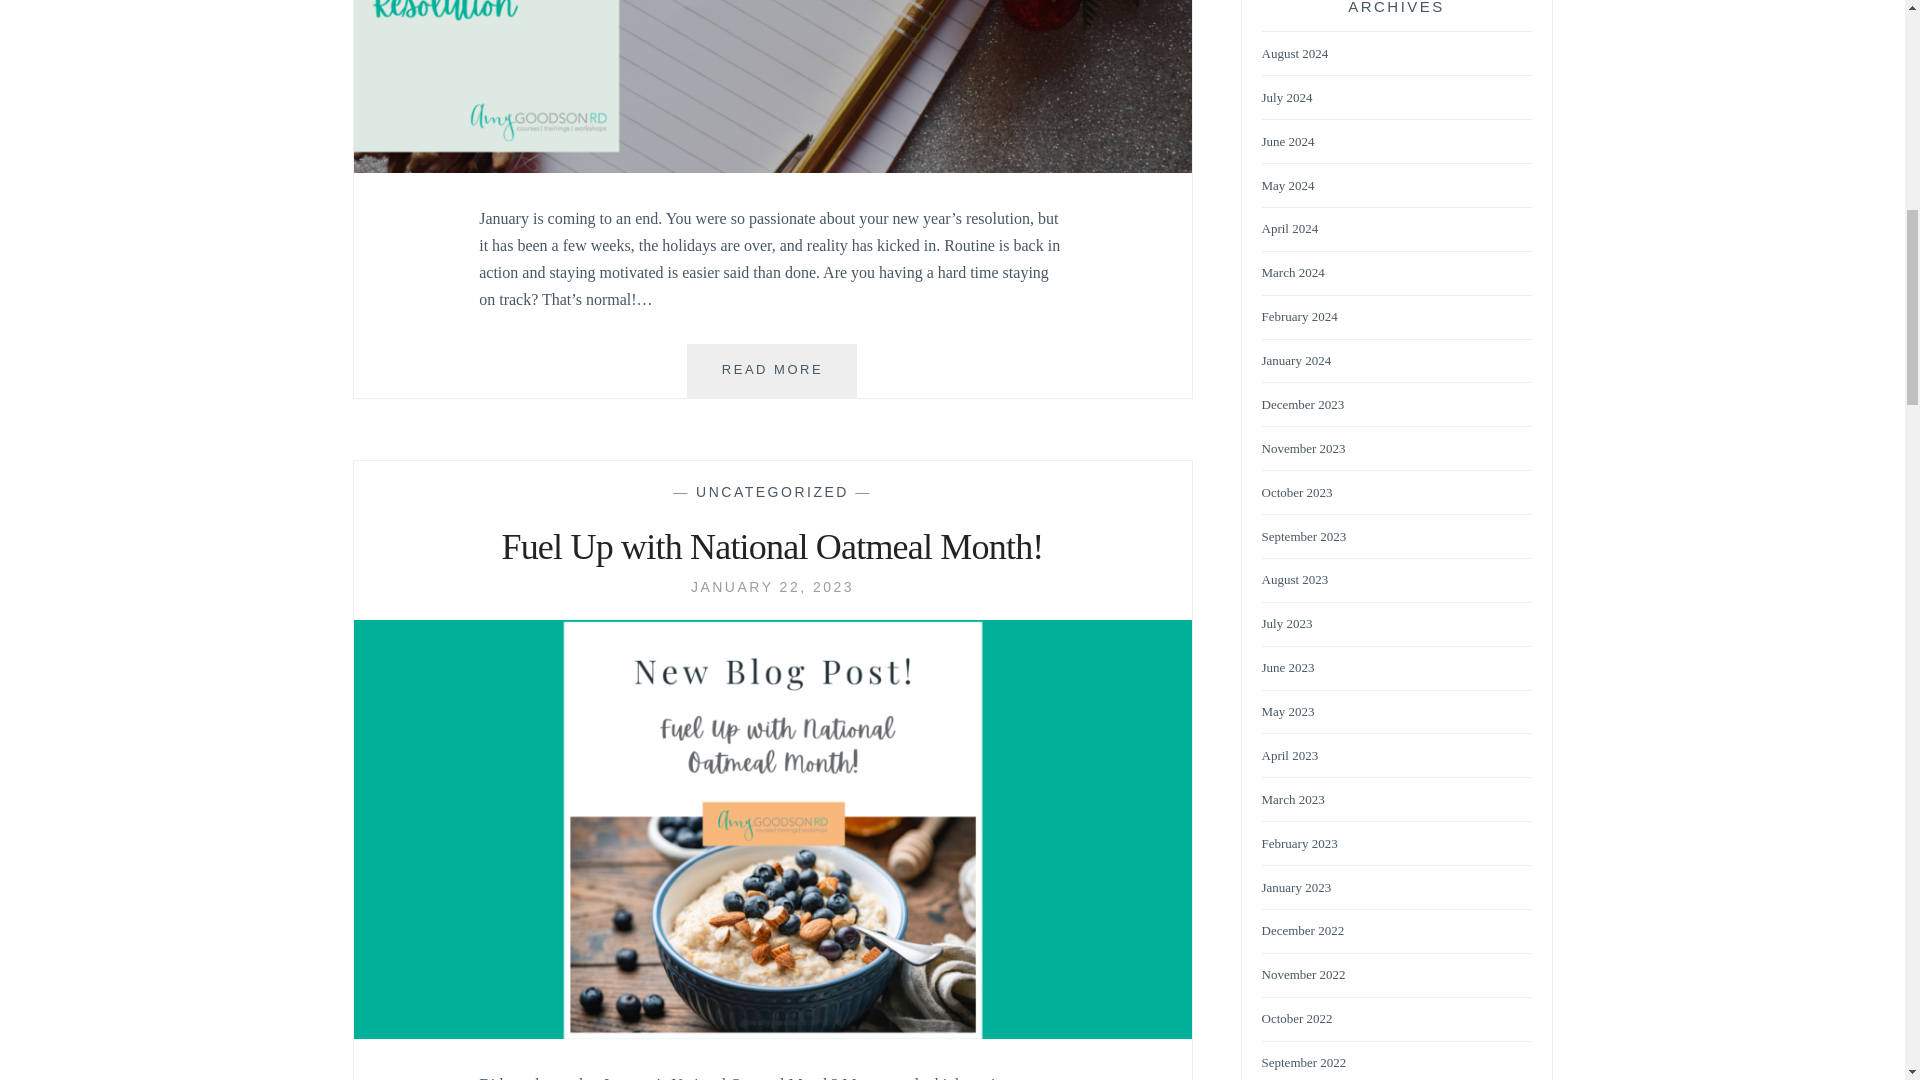  What do you see at coordinates (772, 492) in the screenshot?
I see `UNCATEGORIZED` at bounding box center [772, 492].